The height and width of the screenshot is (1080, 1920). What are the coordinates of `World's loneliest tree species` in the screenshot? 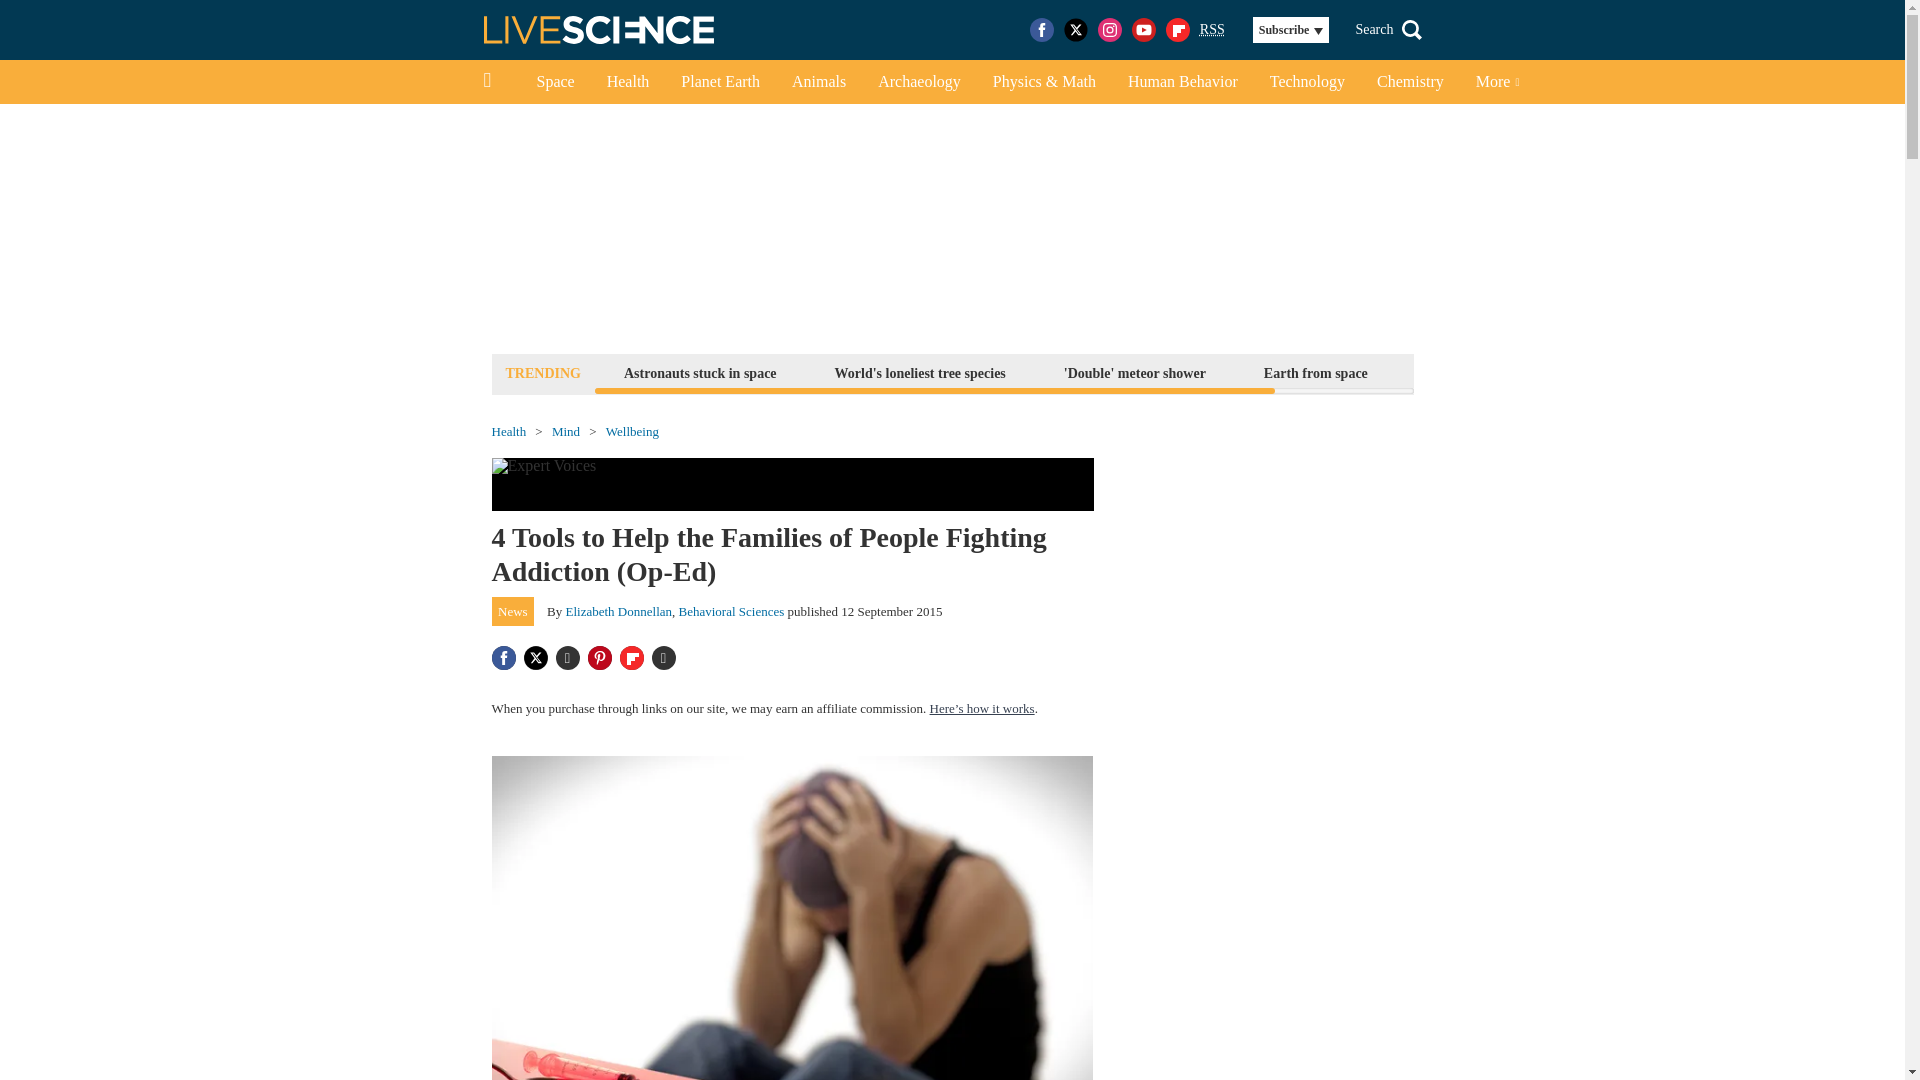 It's located at (920, 372).